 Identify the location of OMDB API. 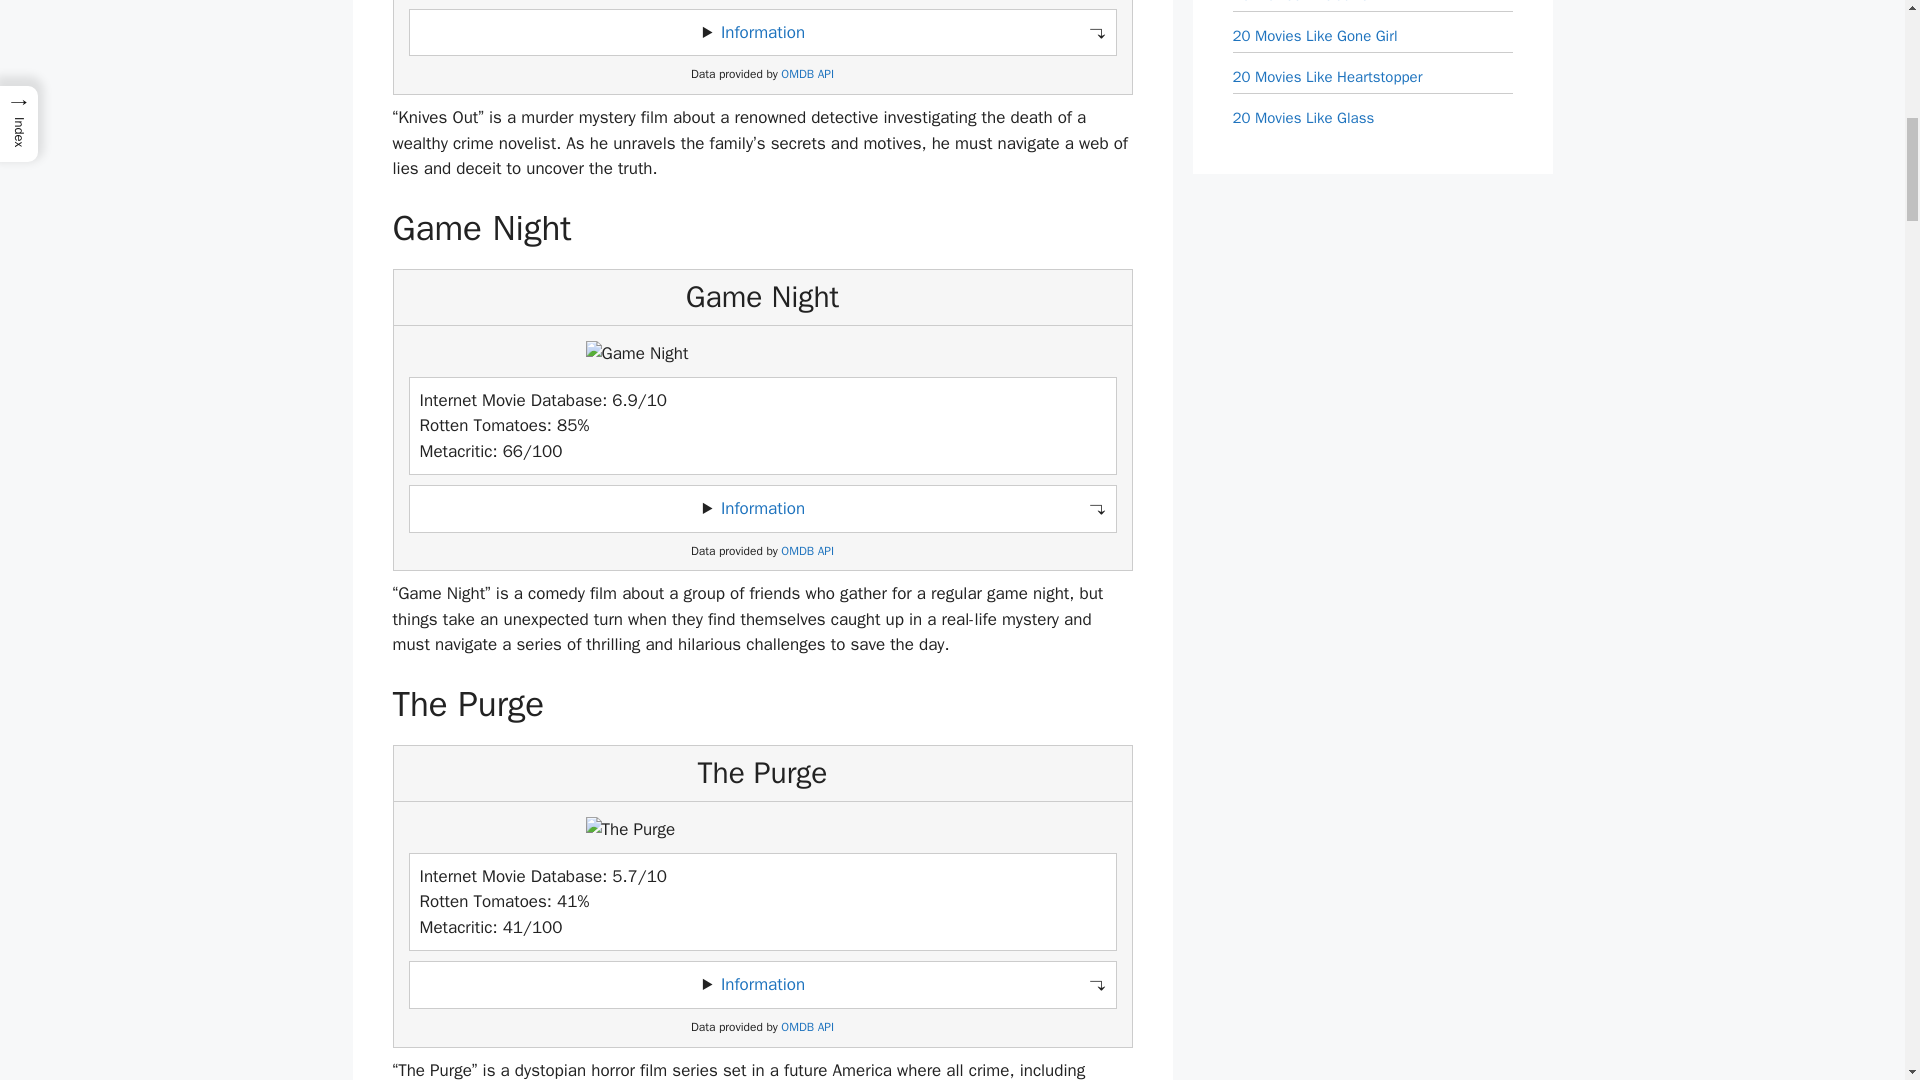
(807, 552).